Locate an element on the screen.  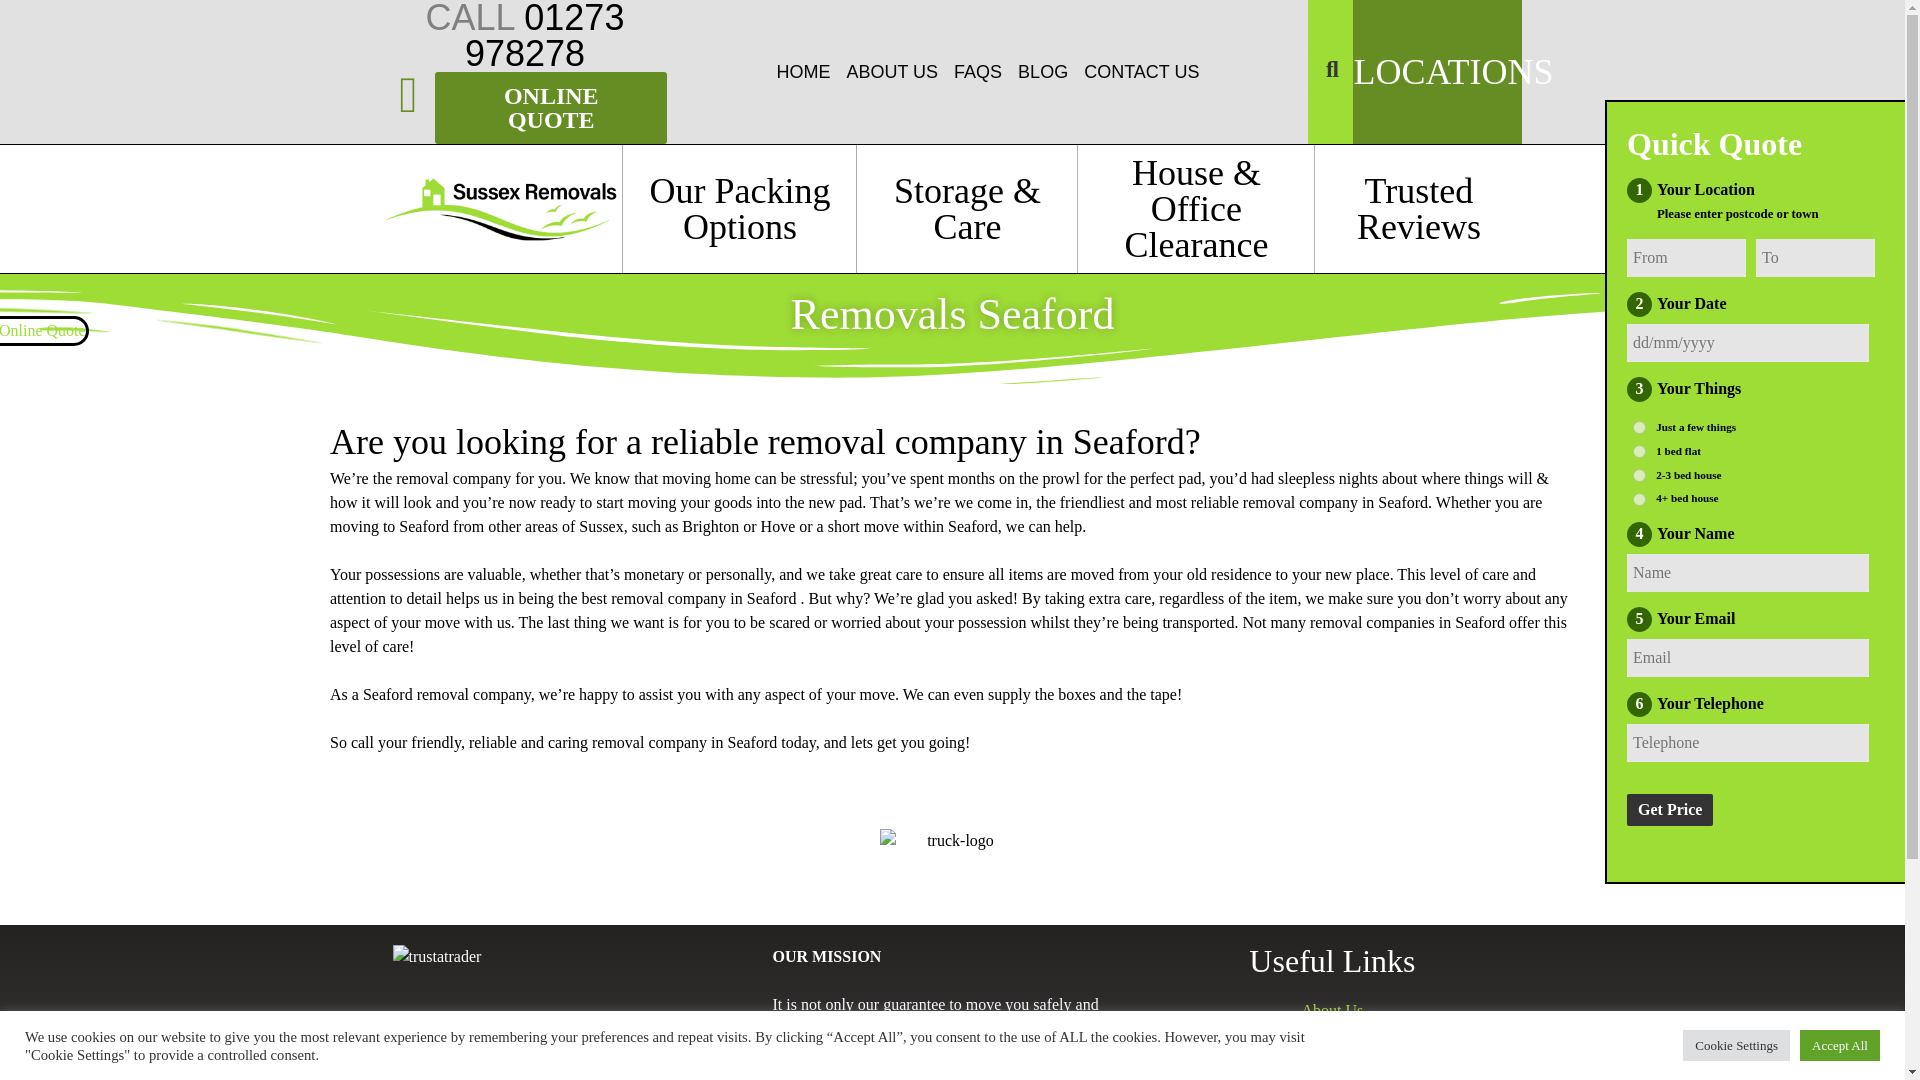
HOME is located at coordinates (802, 72).